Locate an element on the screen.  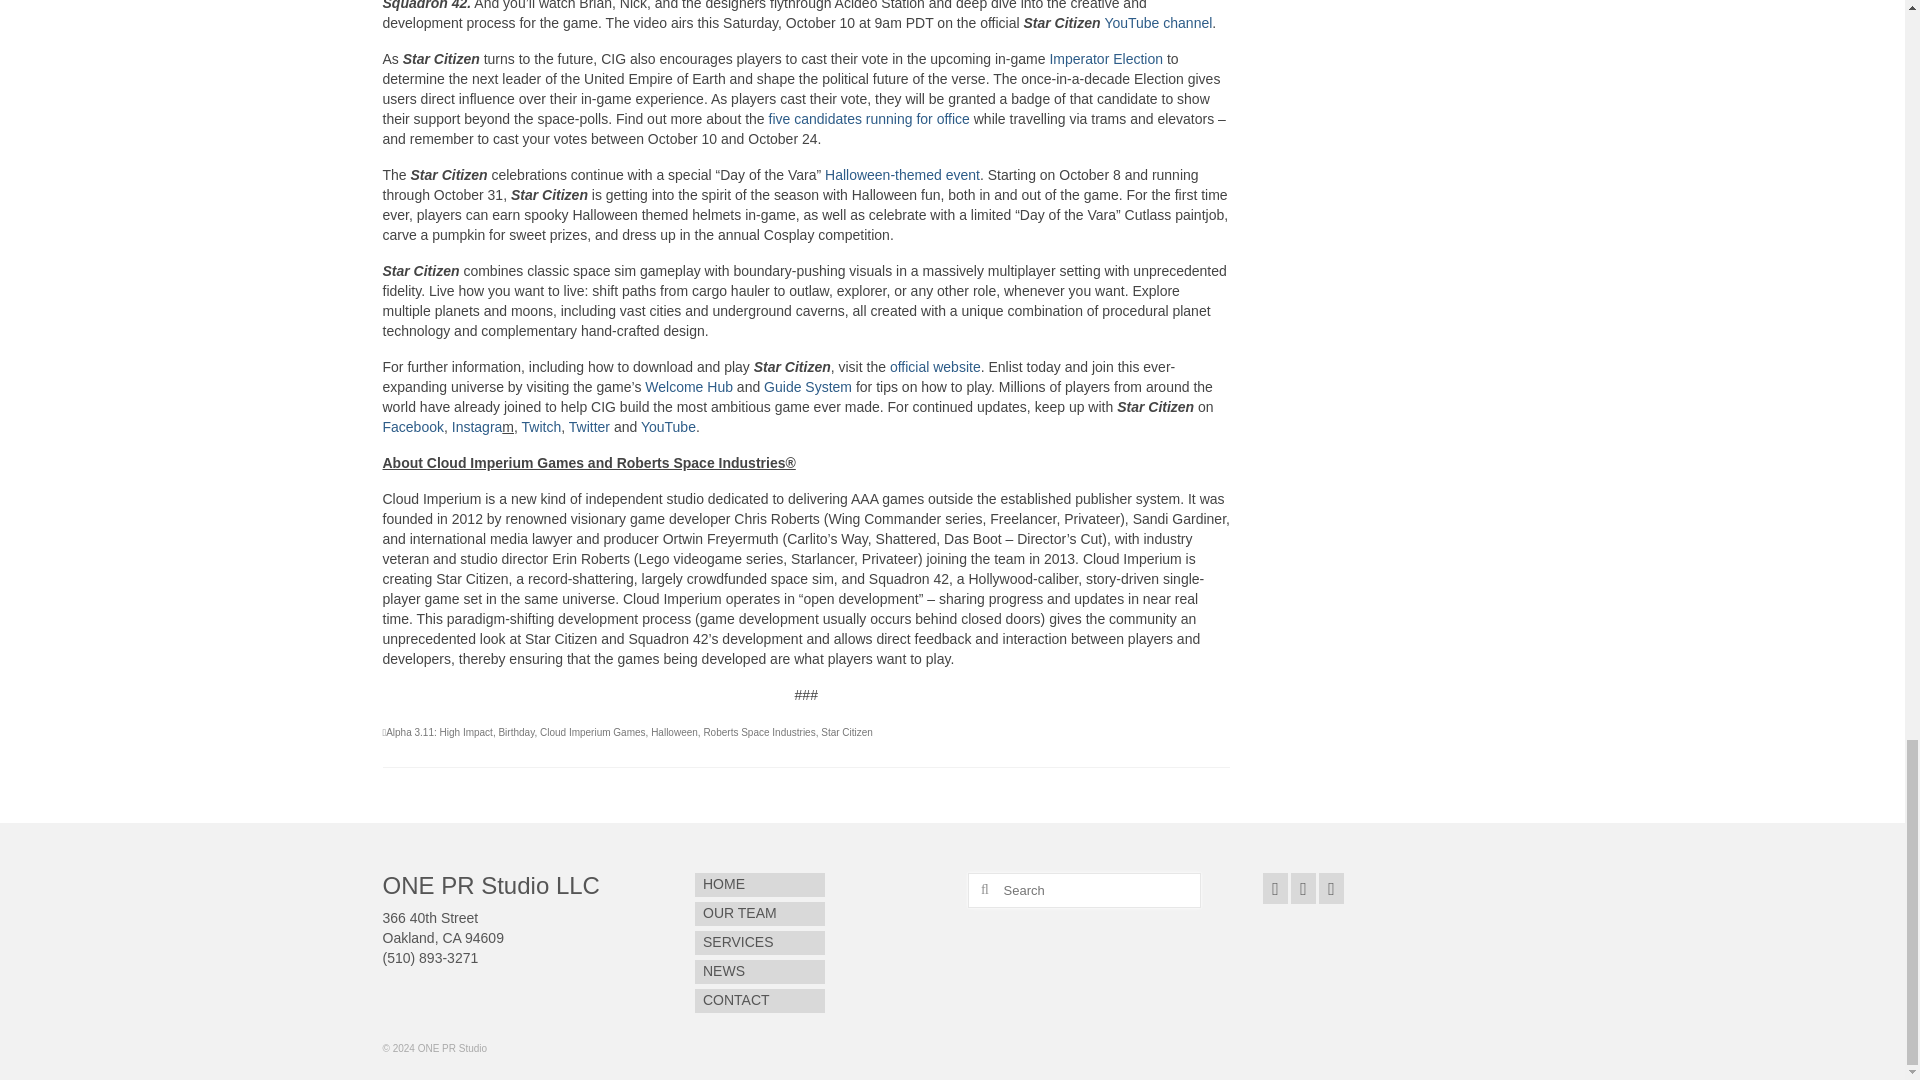
Welcome Hub is located at coordinates (689, 387).